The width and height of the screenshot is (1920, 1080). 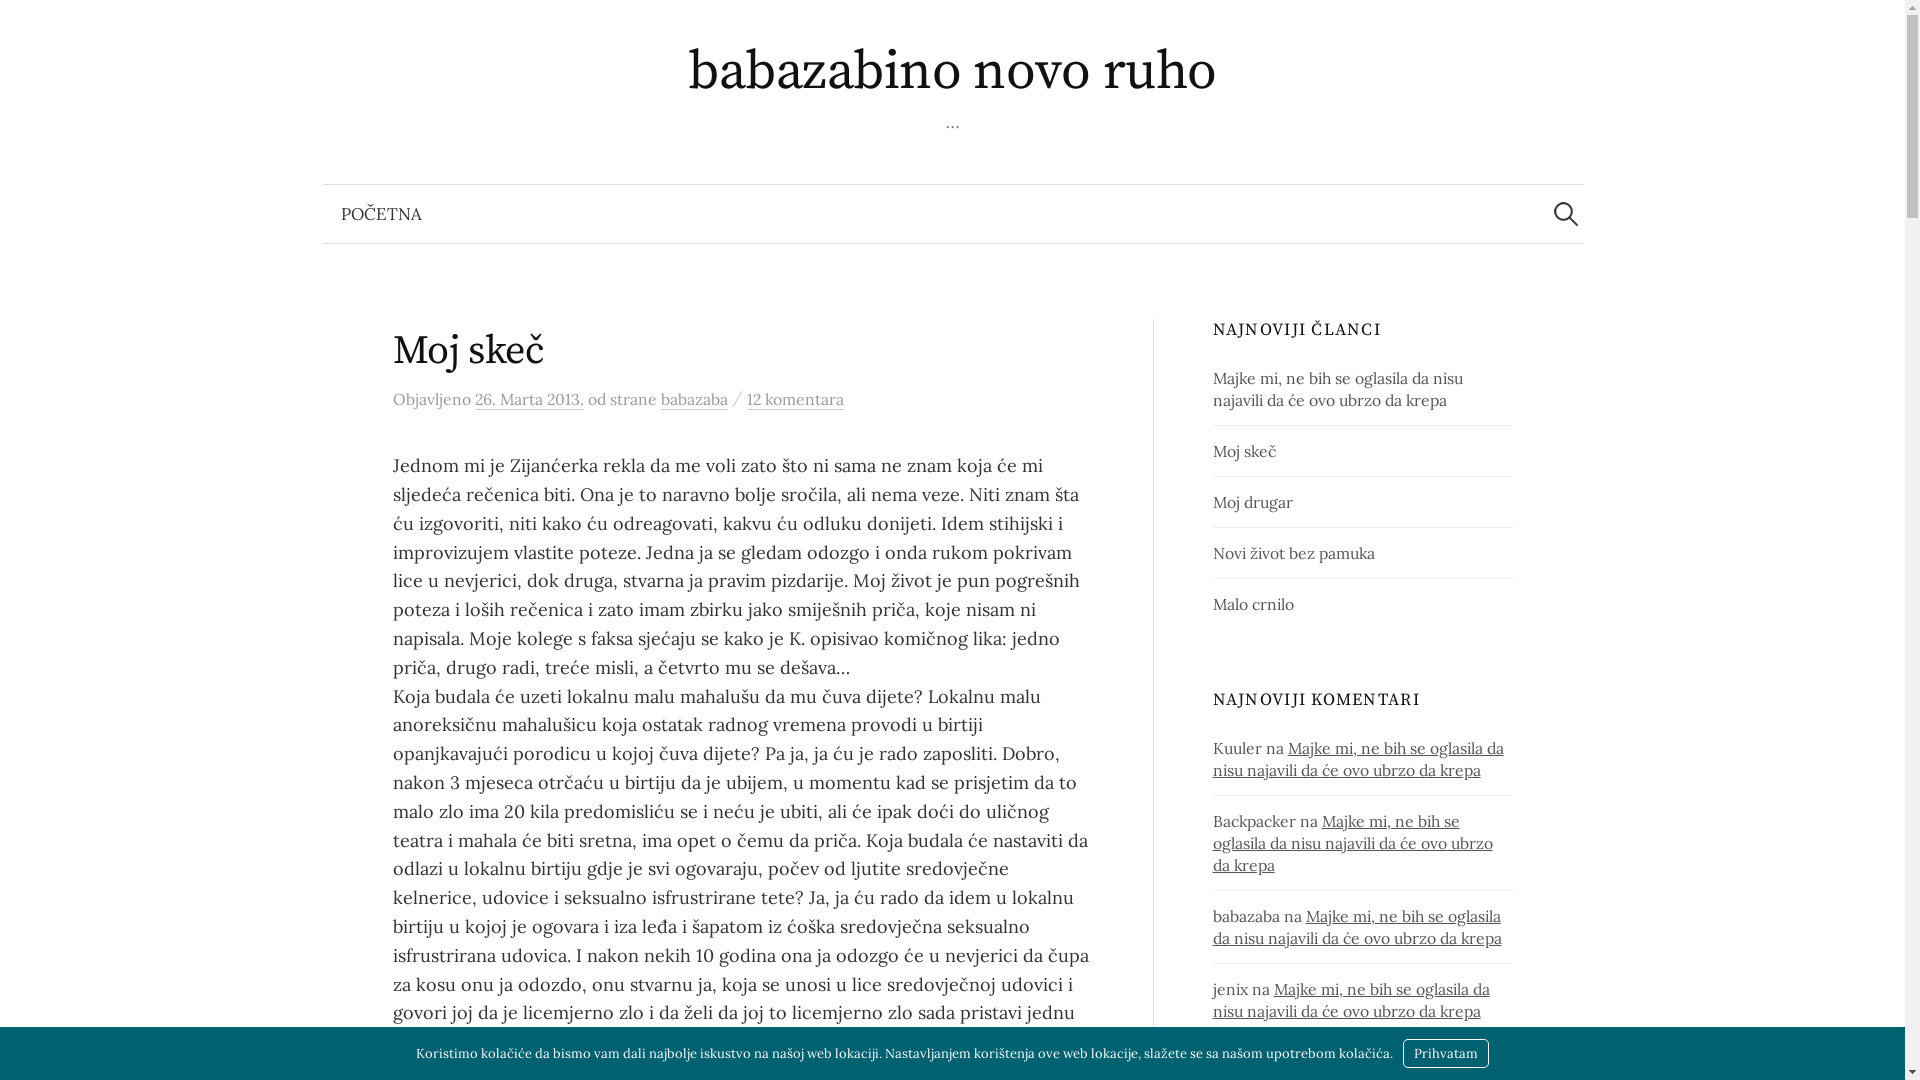 What do you see at coordinates (1254, 604) in the screenshot?
I see `Malo crnilo` at bounding box center [1254, 604].